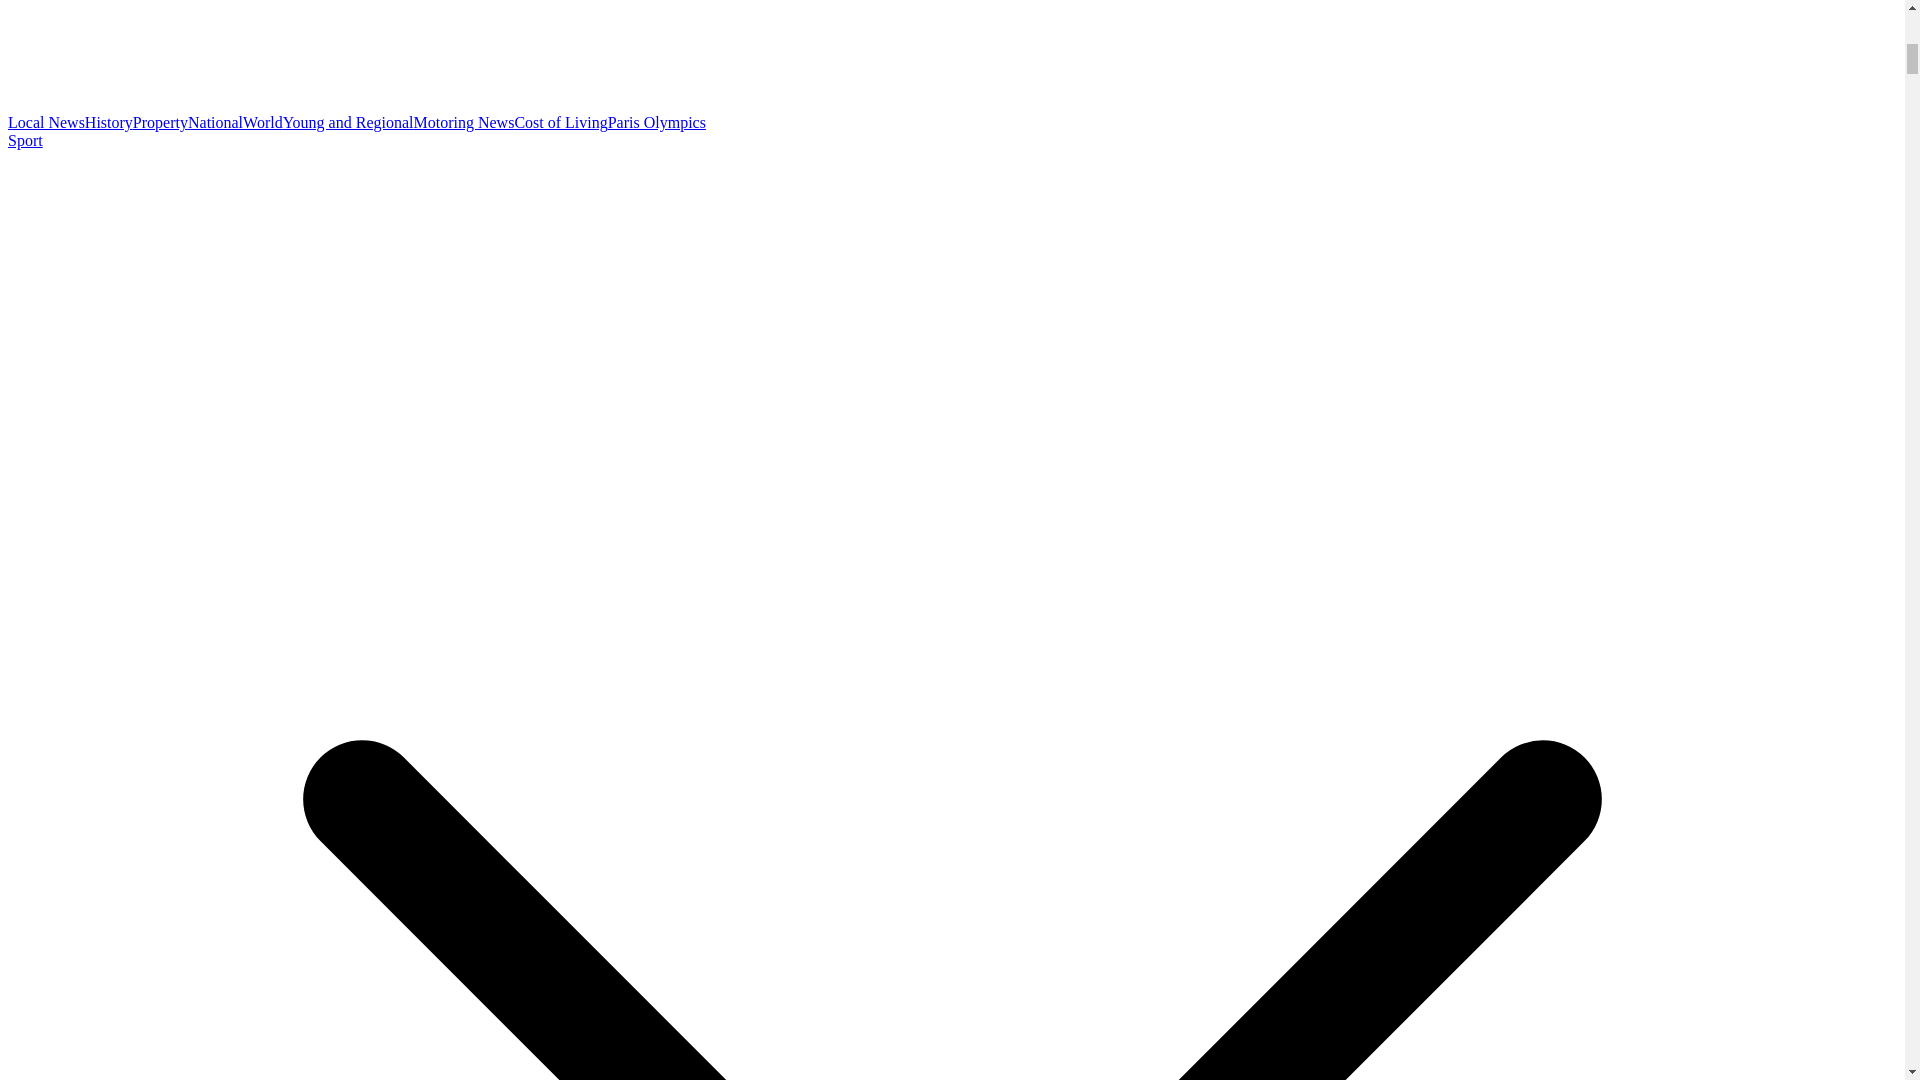 This screenshot has height=1080, width=1920. I want to click on Motoring News, so click(463, 122).